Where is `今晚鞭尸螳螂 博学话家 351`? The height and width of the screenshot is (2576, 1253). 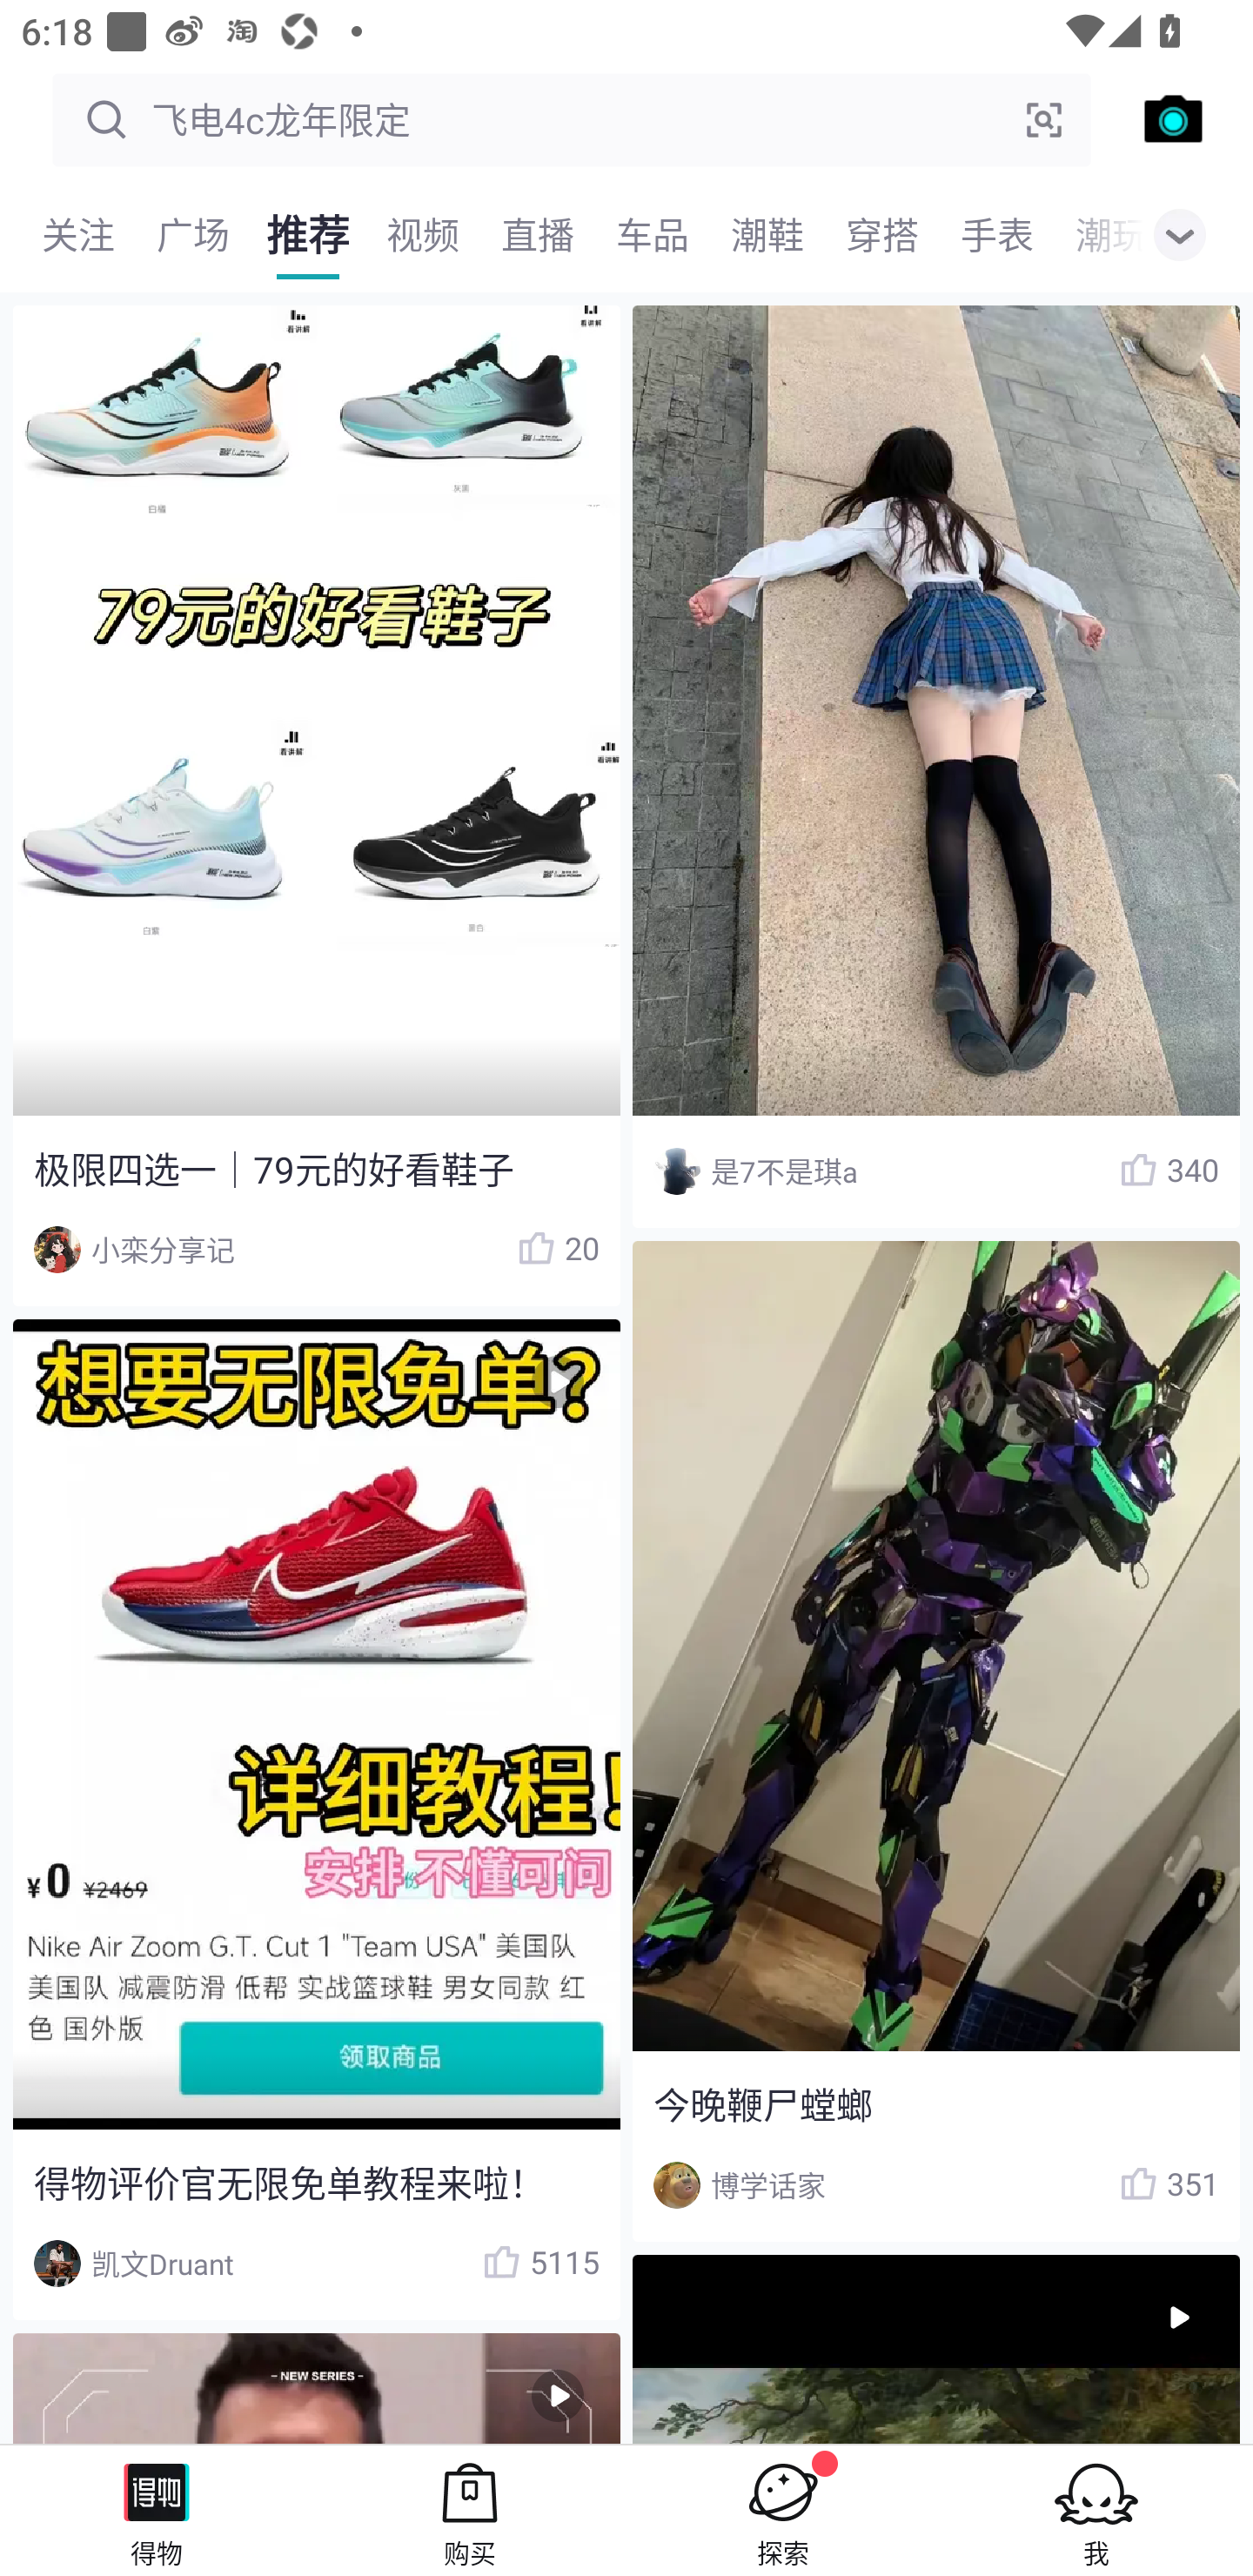
今晚鞭尸螳螂 博学话家 351 is located at coordinates (936, 1741).